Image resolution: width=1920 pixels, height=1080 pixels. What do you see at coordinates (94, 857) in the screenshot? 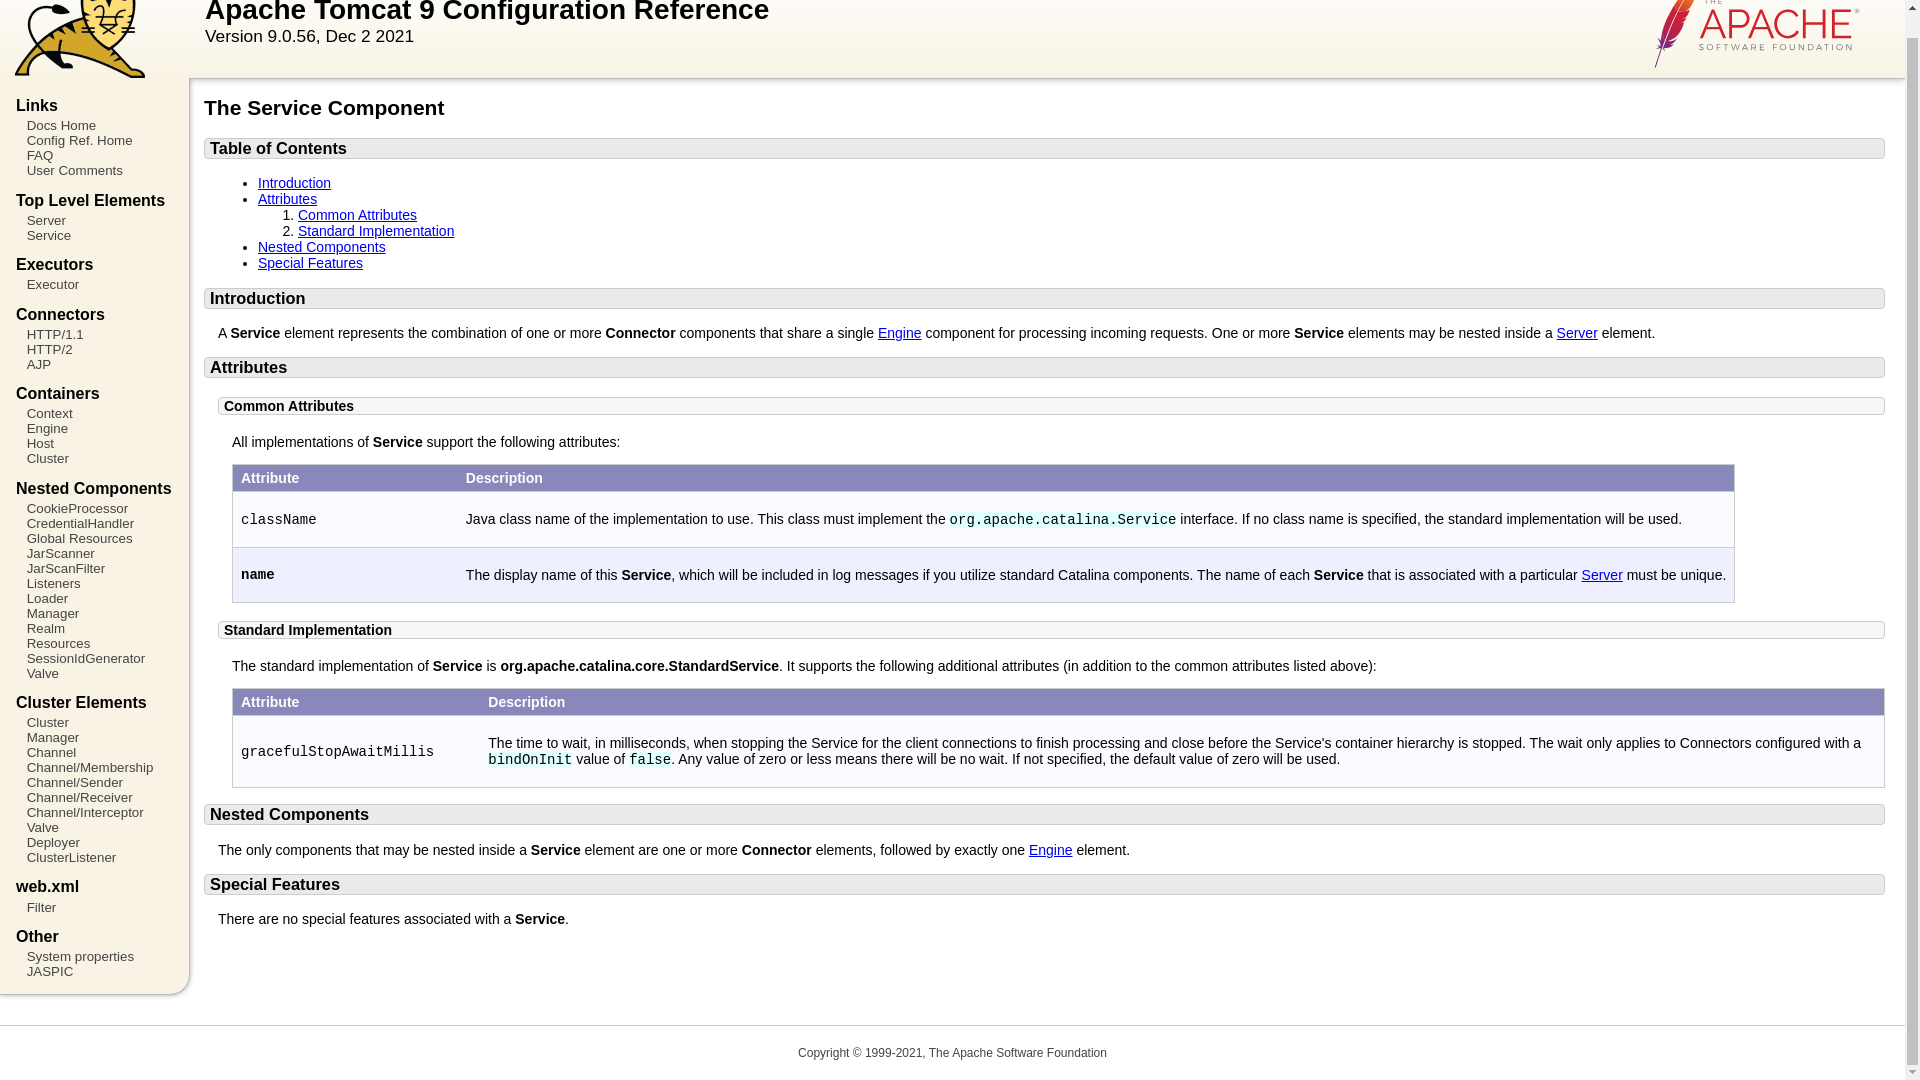
I see `ClusterListener` at bounding box center [94, 857].